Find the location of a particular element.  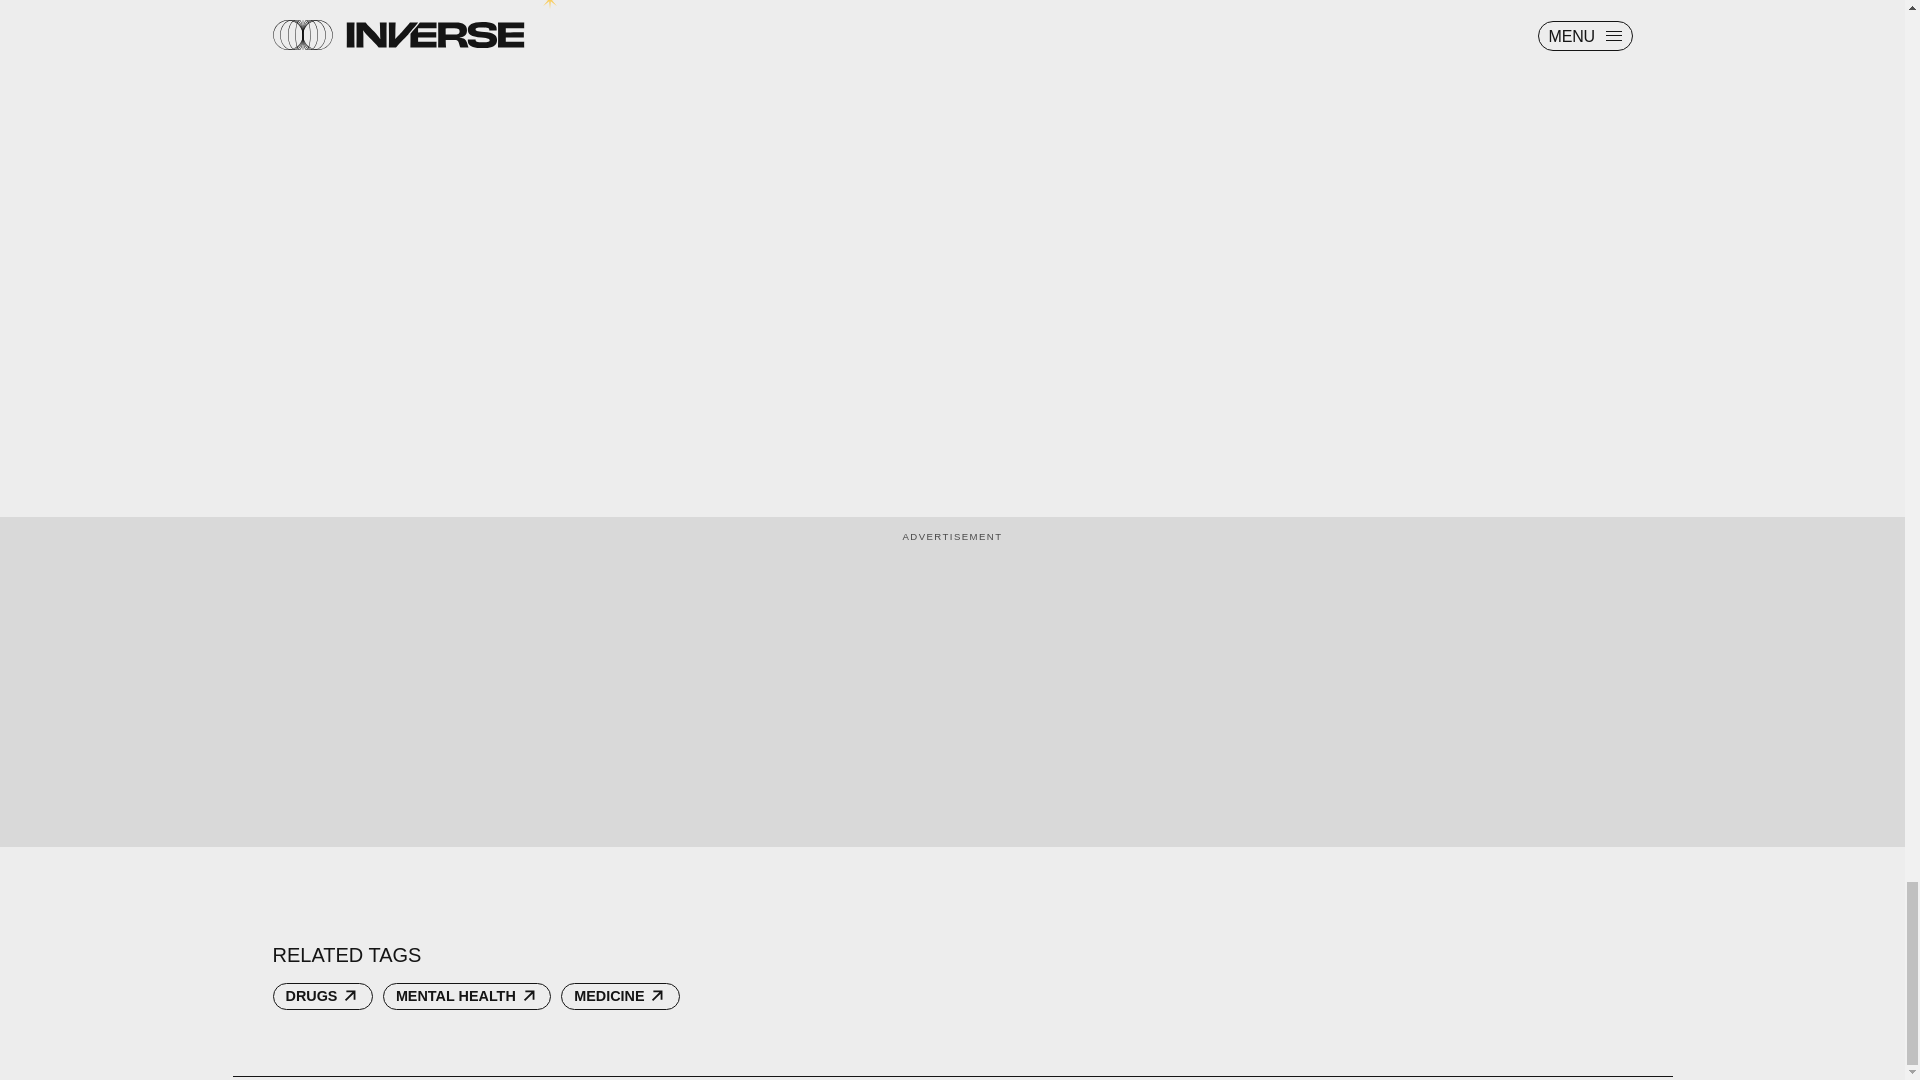

DRUGS is located at coordinates (322, 996).